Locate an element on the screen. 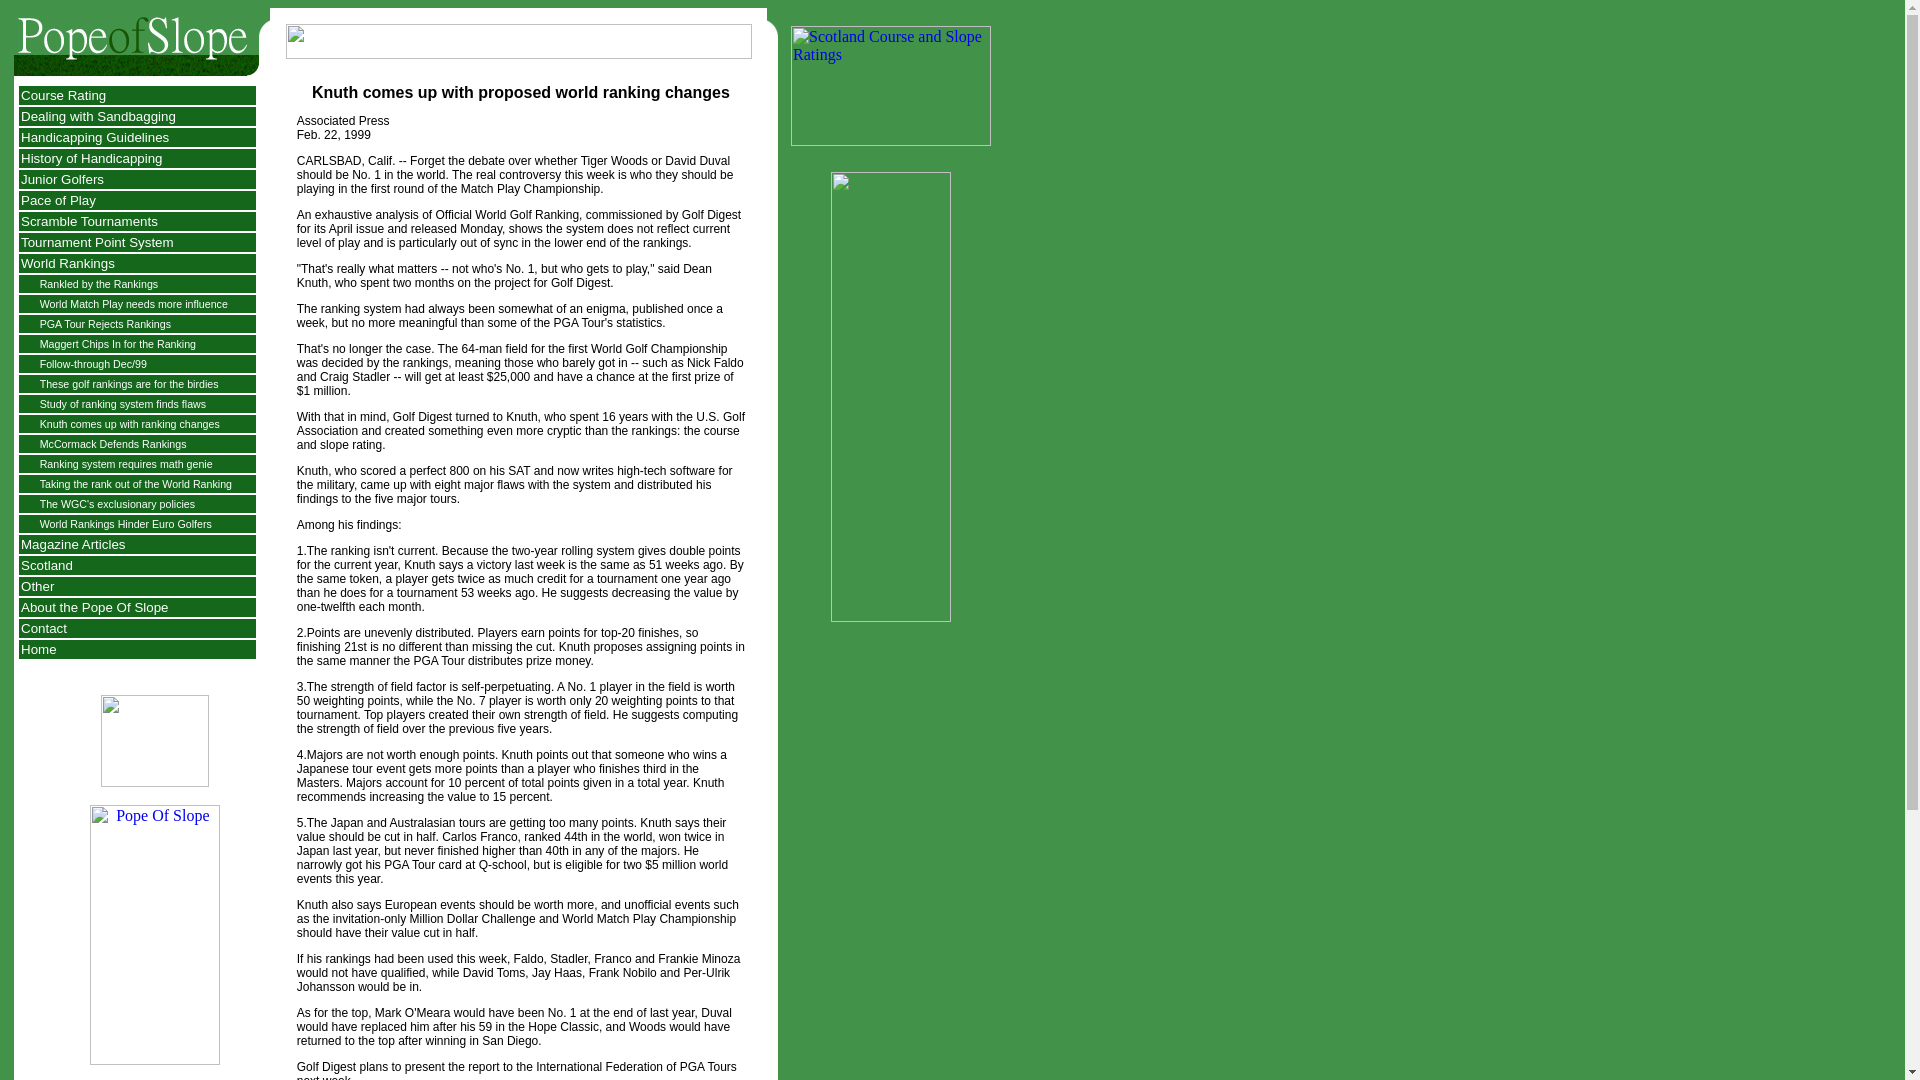 The height and width of the screenshot is (1080, 1920). Contact is located at coordinates (44, 628).